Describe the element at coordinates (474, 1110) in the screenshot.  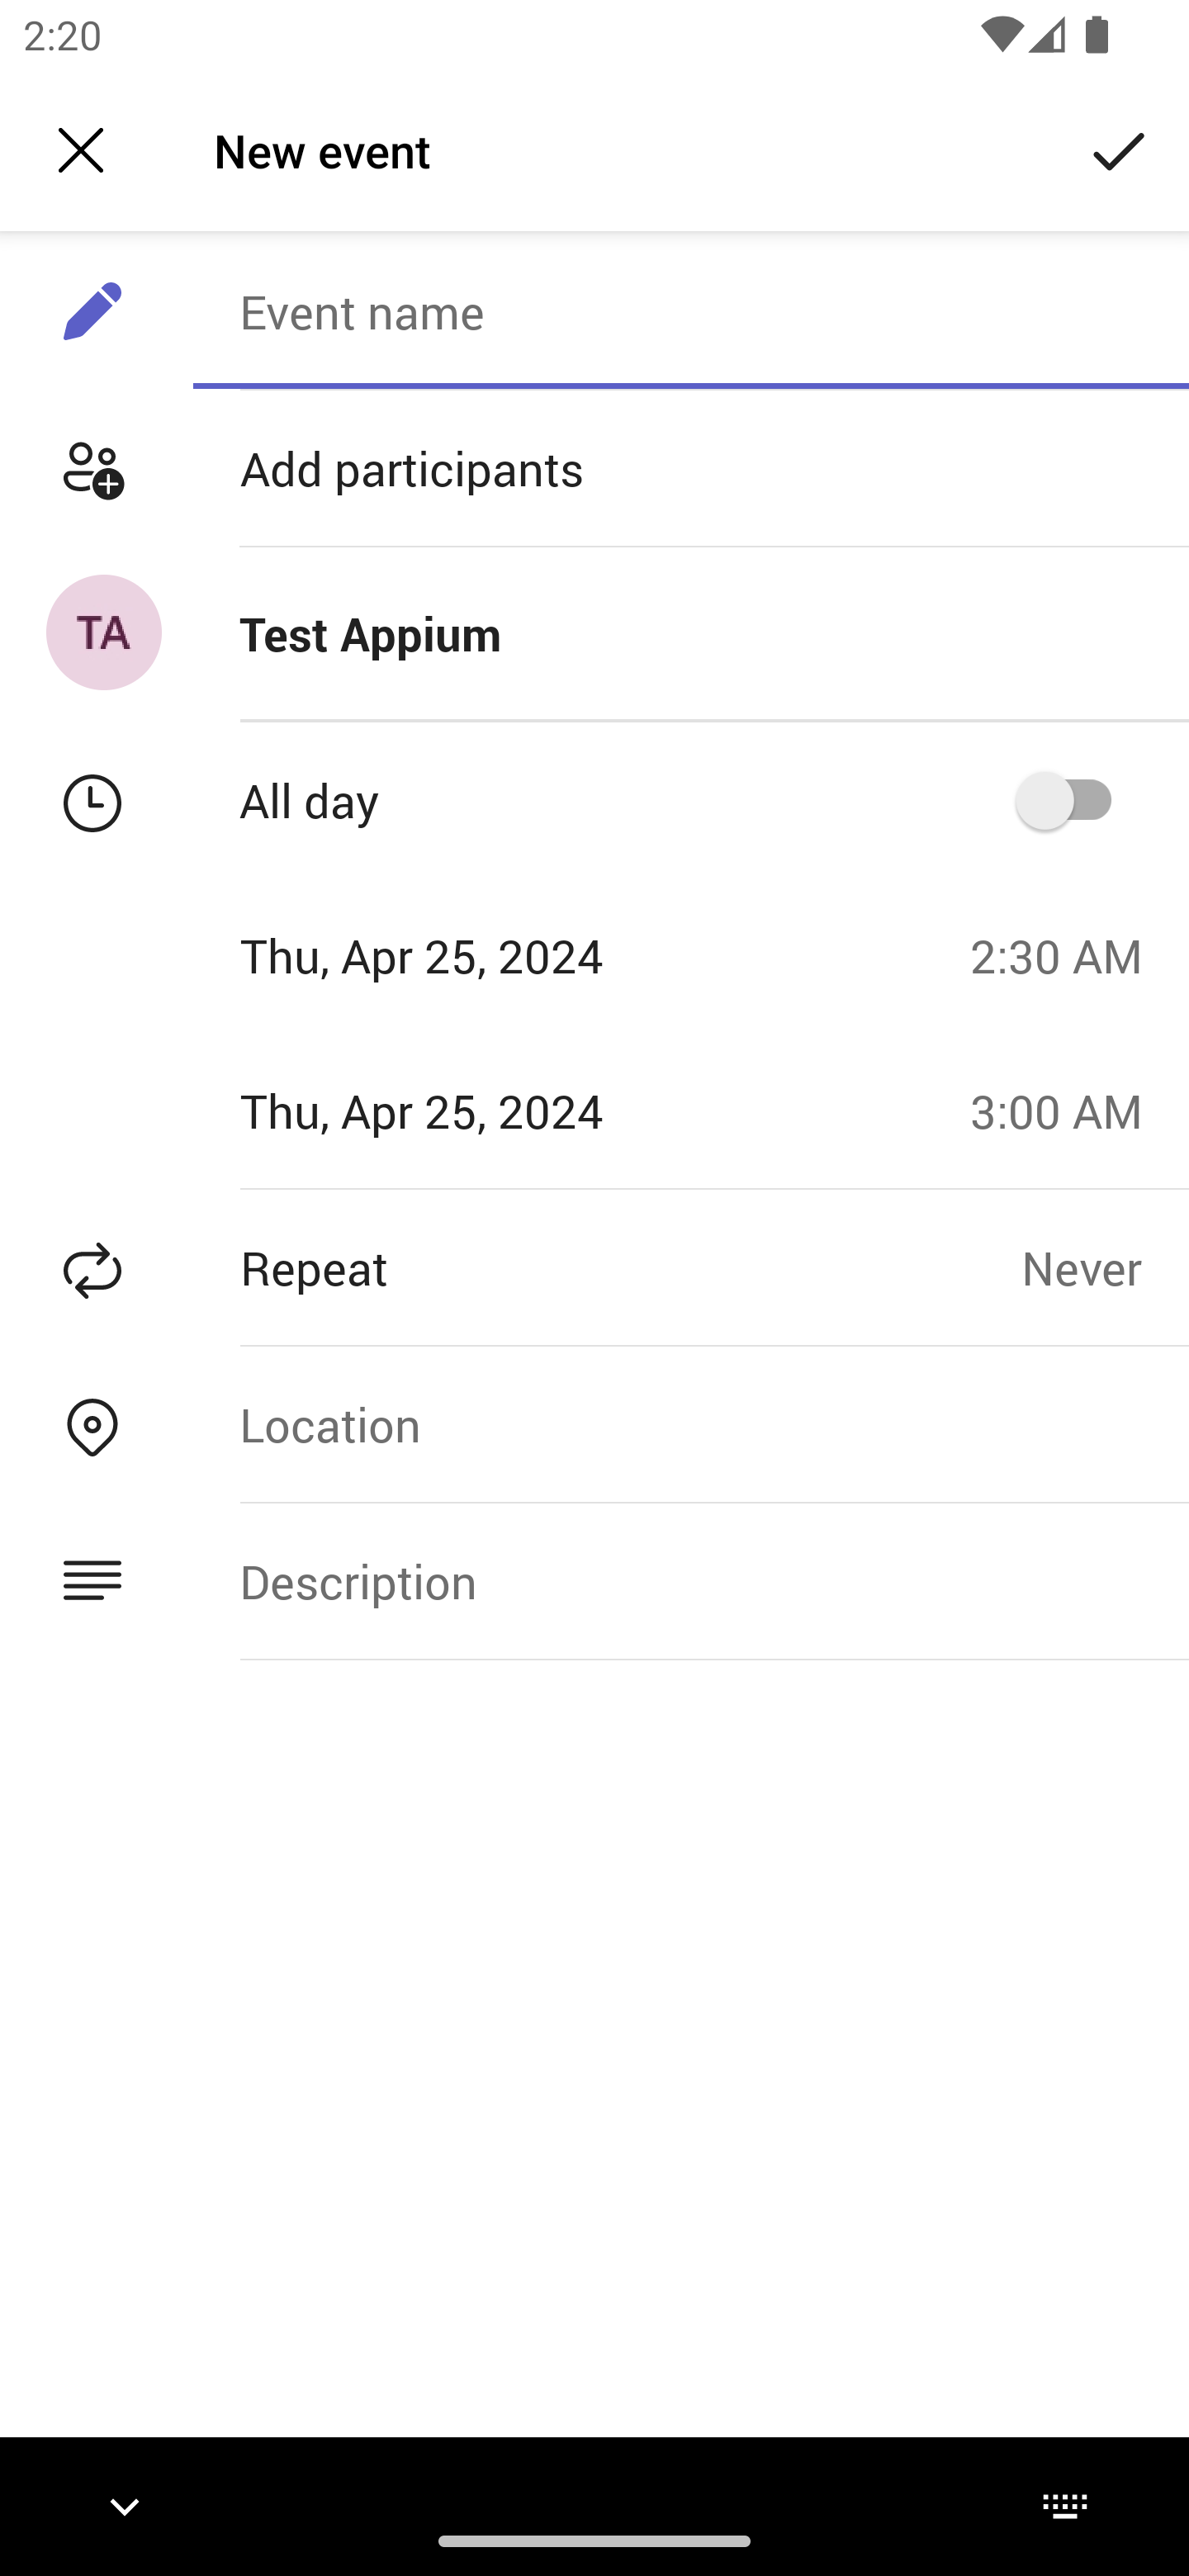
I see `Thu, Apr 25, 2024 Ends Thursday Apr 25, 2024` at that location.